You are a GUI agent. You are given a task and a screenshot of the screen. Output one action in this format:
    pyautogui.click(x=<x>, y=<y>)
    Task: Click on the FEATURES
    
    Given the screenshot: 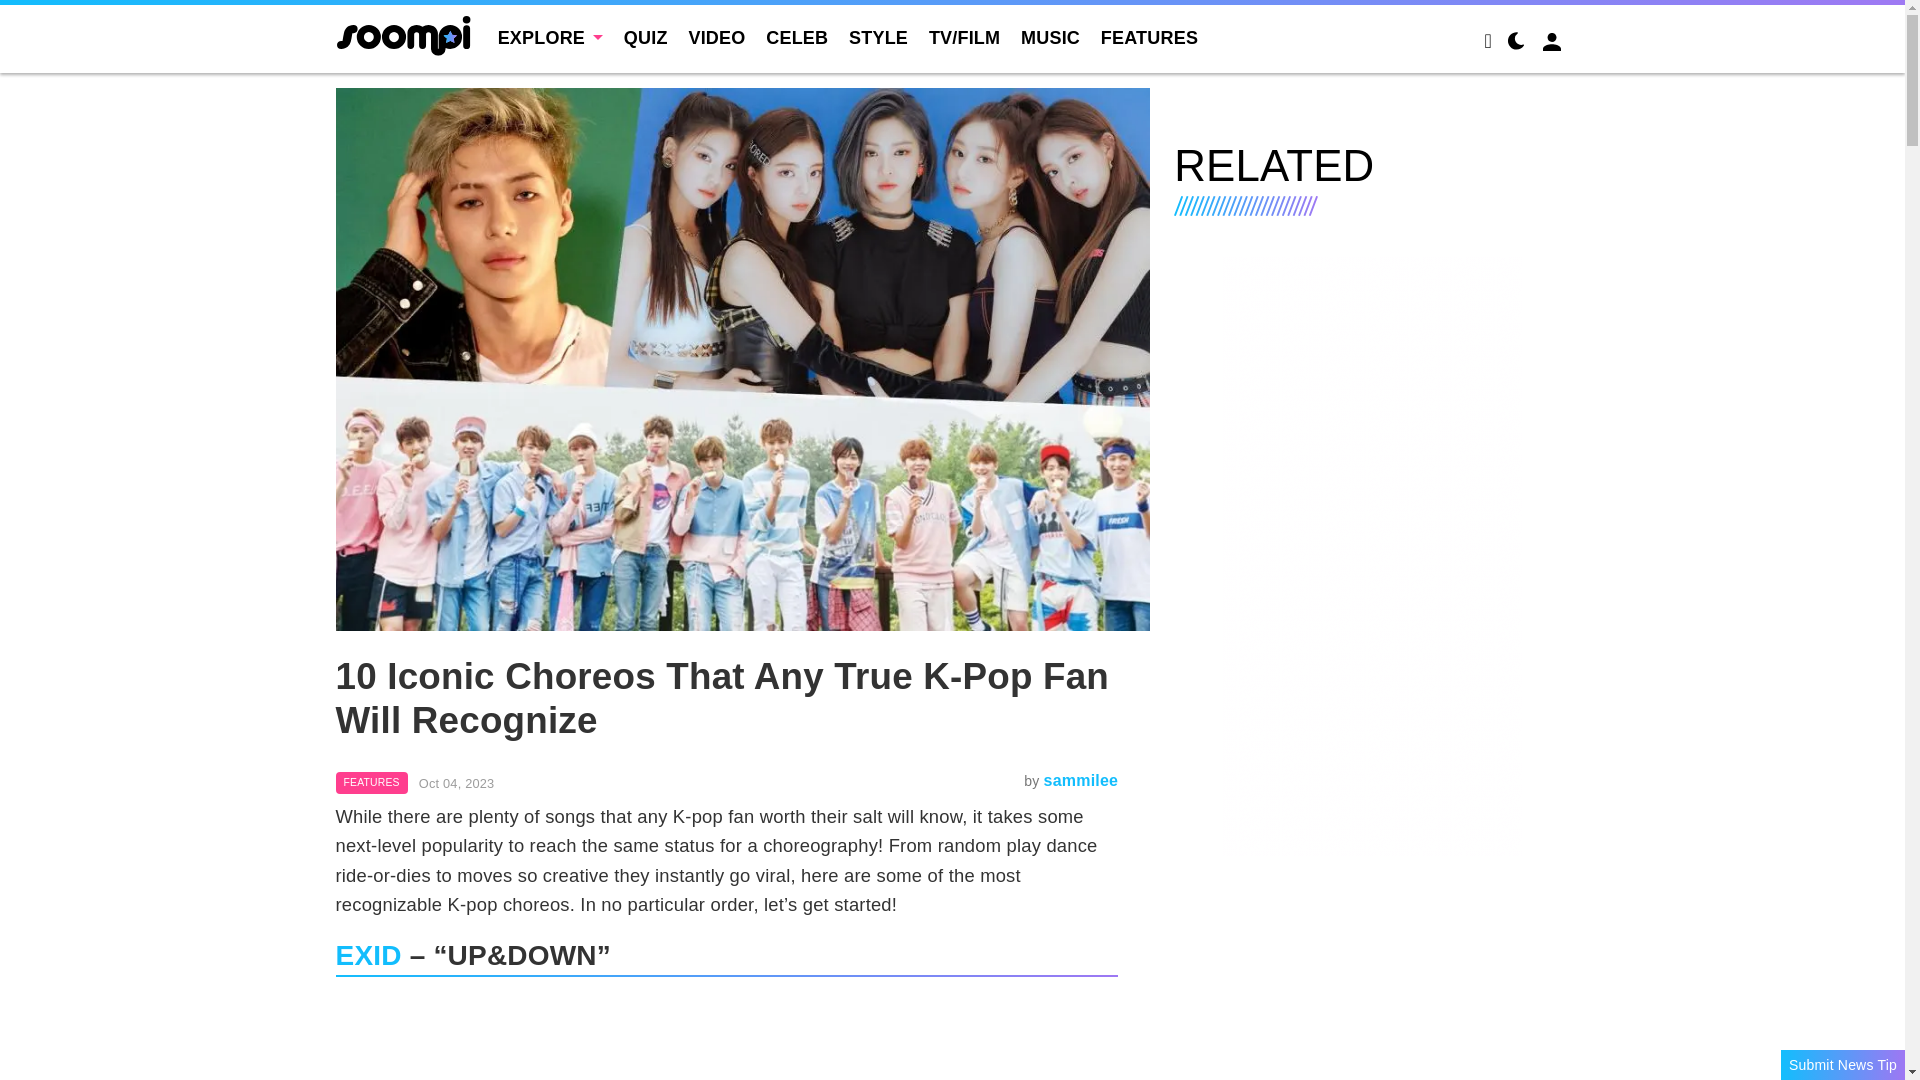 What is the action you would take?
    pyautogui.click(x=1149, y=38)
    